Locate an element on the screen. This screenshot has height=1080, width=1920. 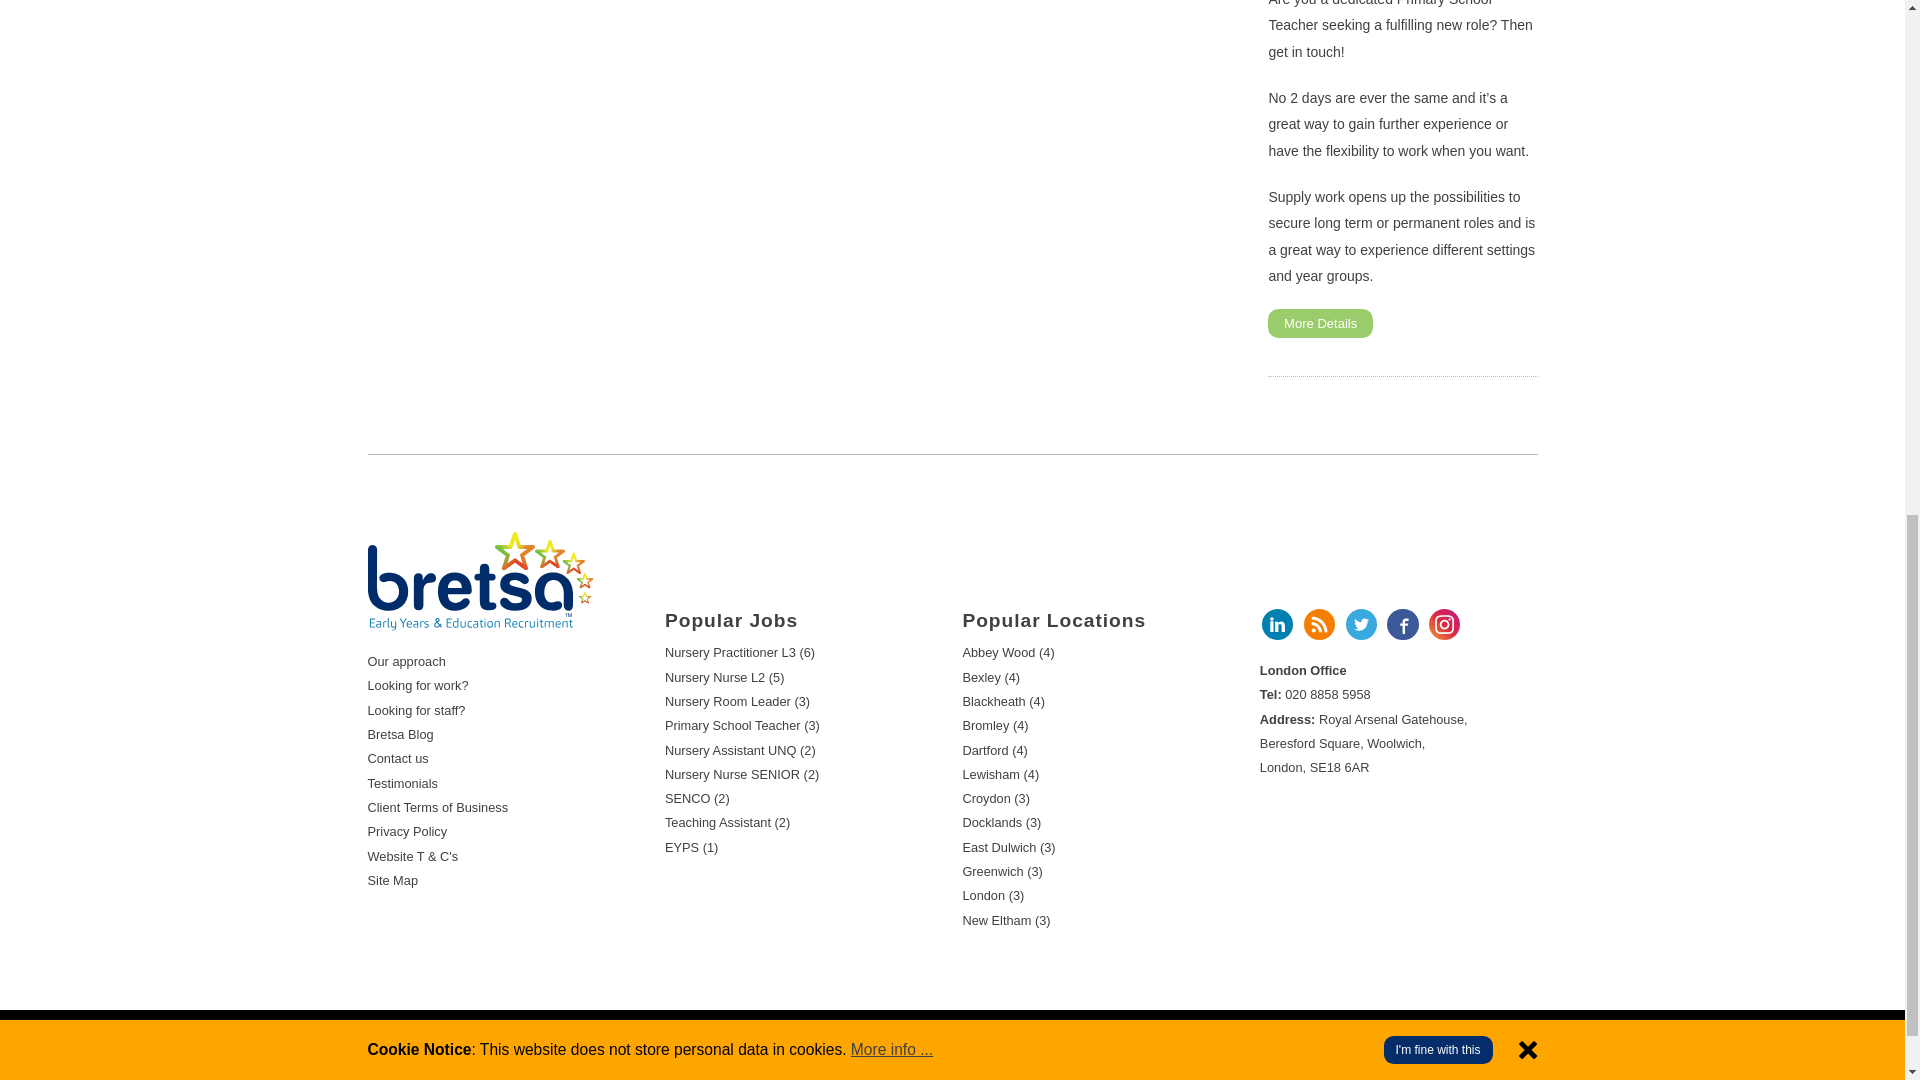
Dismiss - I'm fine with this is located at coordinates (1528, 14).